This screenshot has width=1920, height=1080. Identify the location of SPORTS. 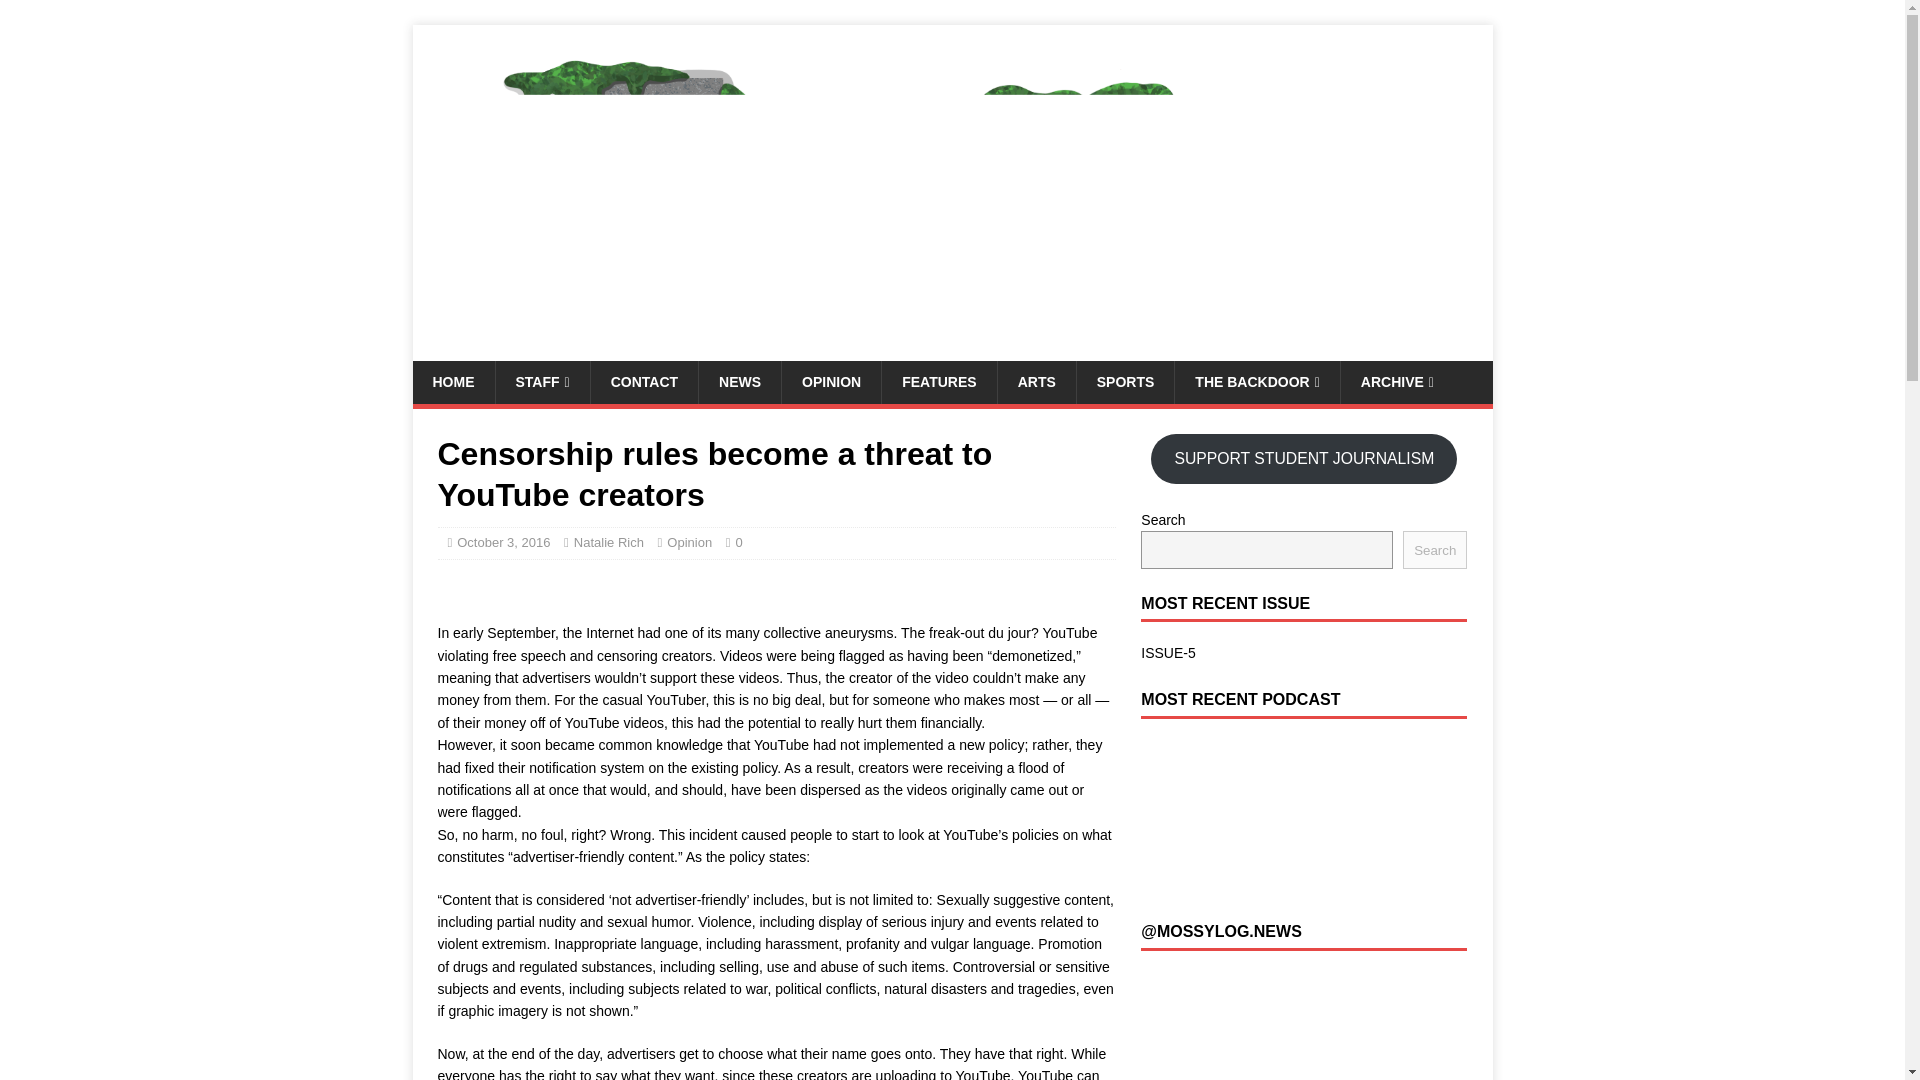
(1125, 381).